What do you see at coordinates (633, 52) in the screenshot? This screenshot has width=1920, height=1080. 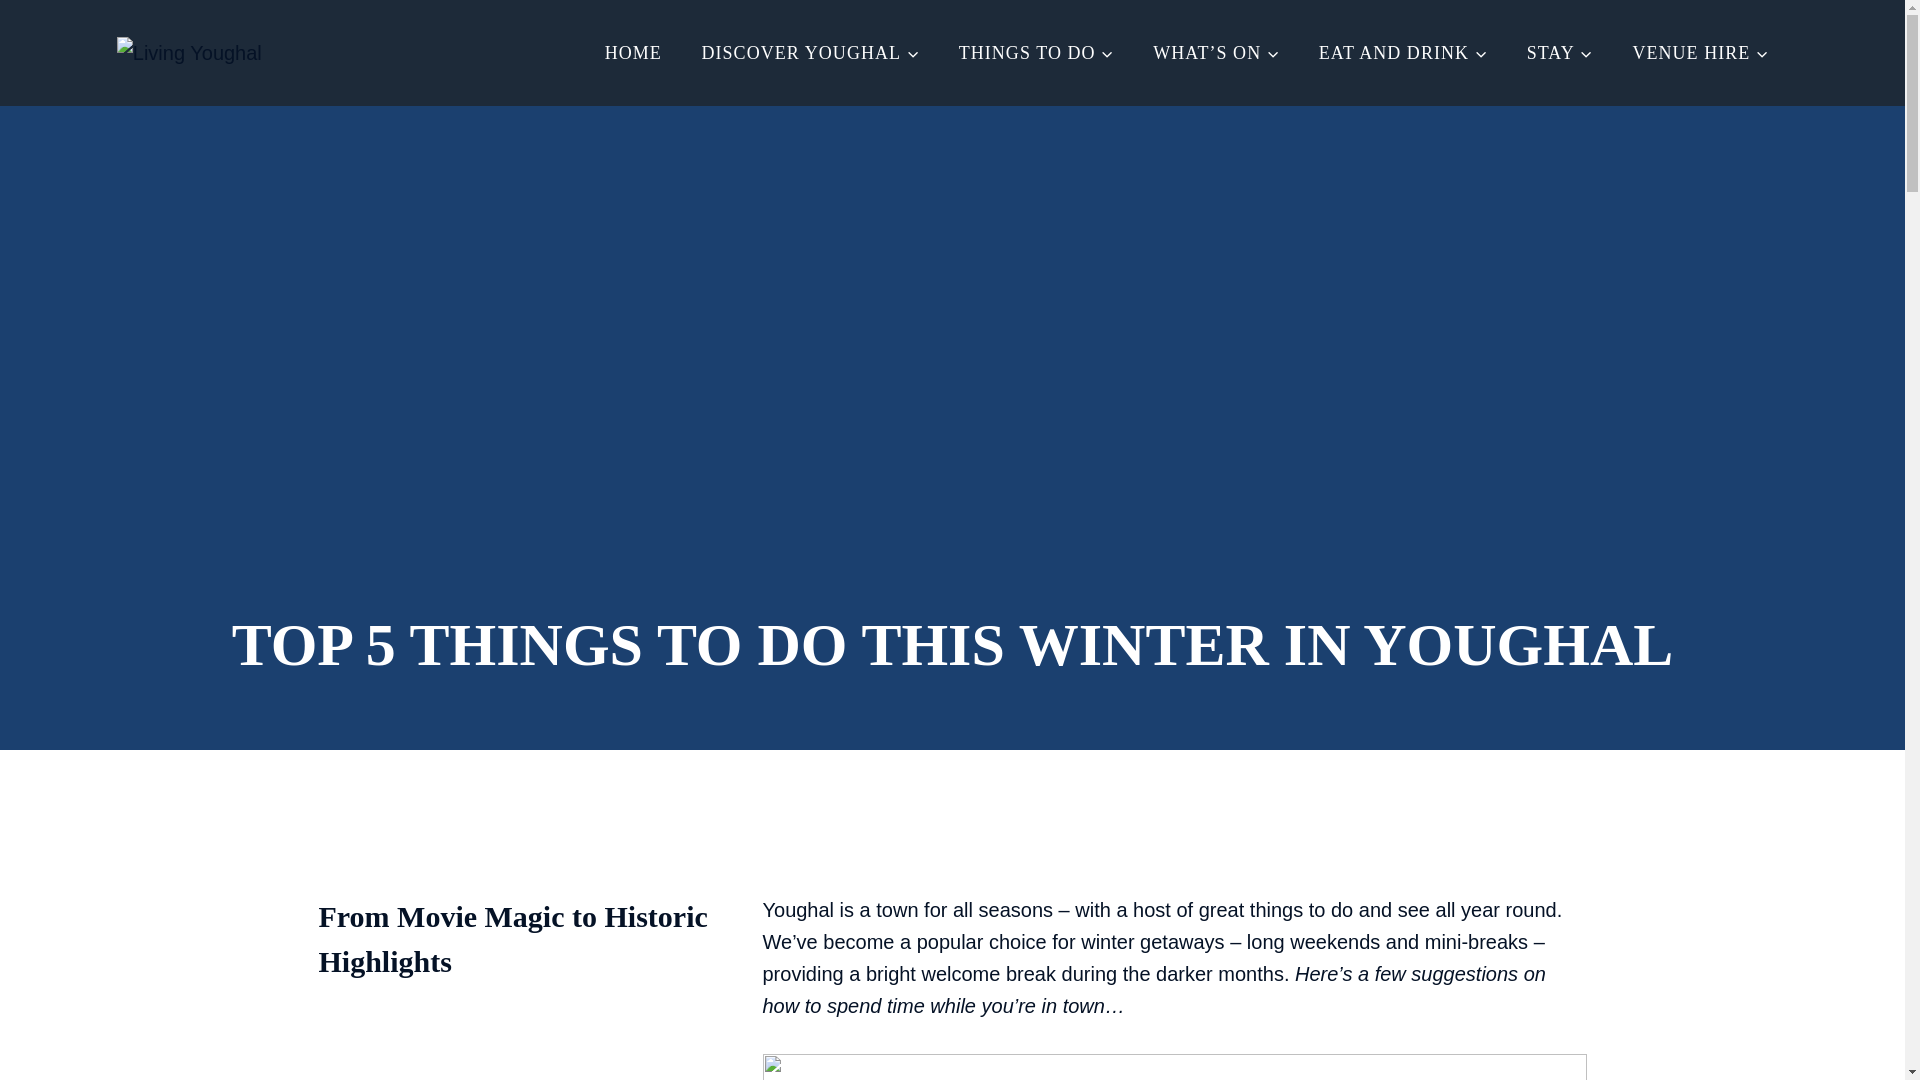 I see `HOME` at bounding box center [633, 52].